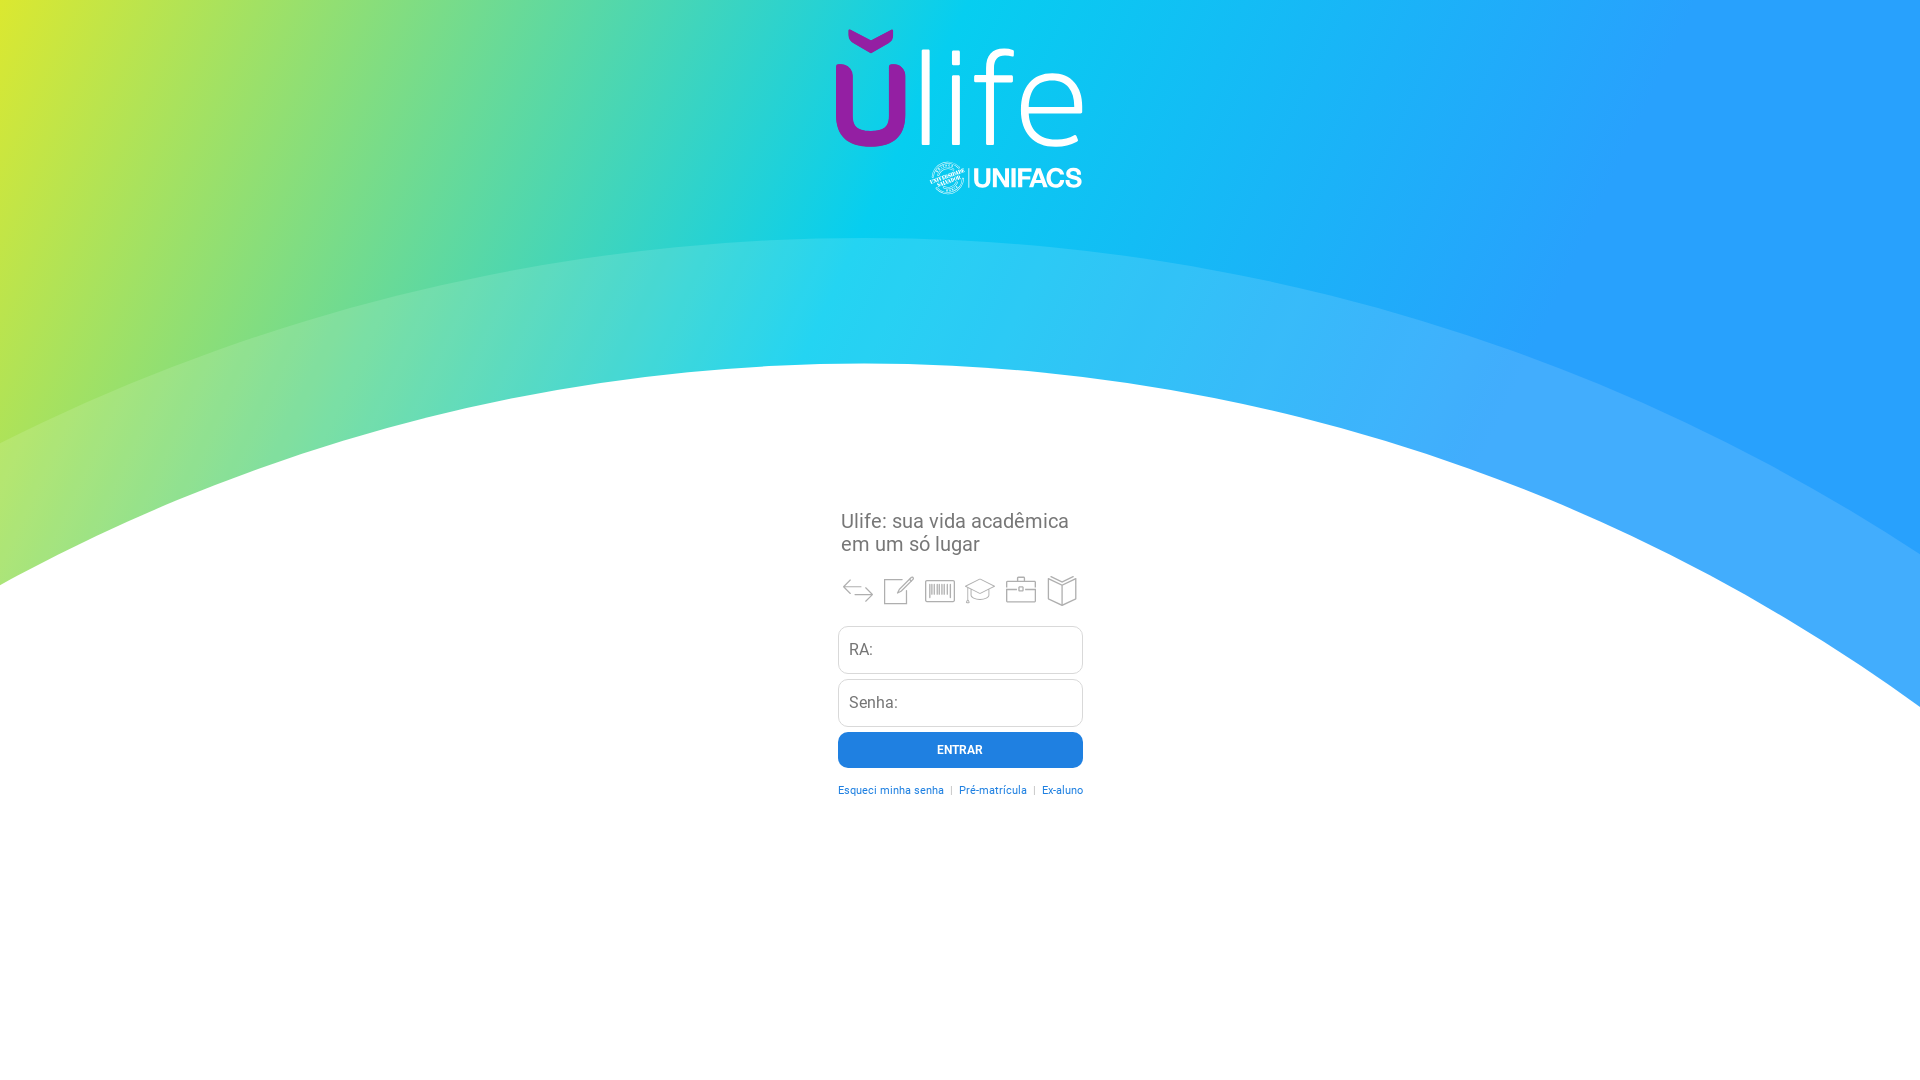 Image resolution: width=1920 pixels, height=1080 pixels. What do you see at coordinates (891, 790) in the screenshot?
I see `Esqueci minha senha` at bounding box center [891, 790].